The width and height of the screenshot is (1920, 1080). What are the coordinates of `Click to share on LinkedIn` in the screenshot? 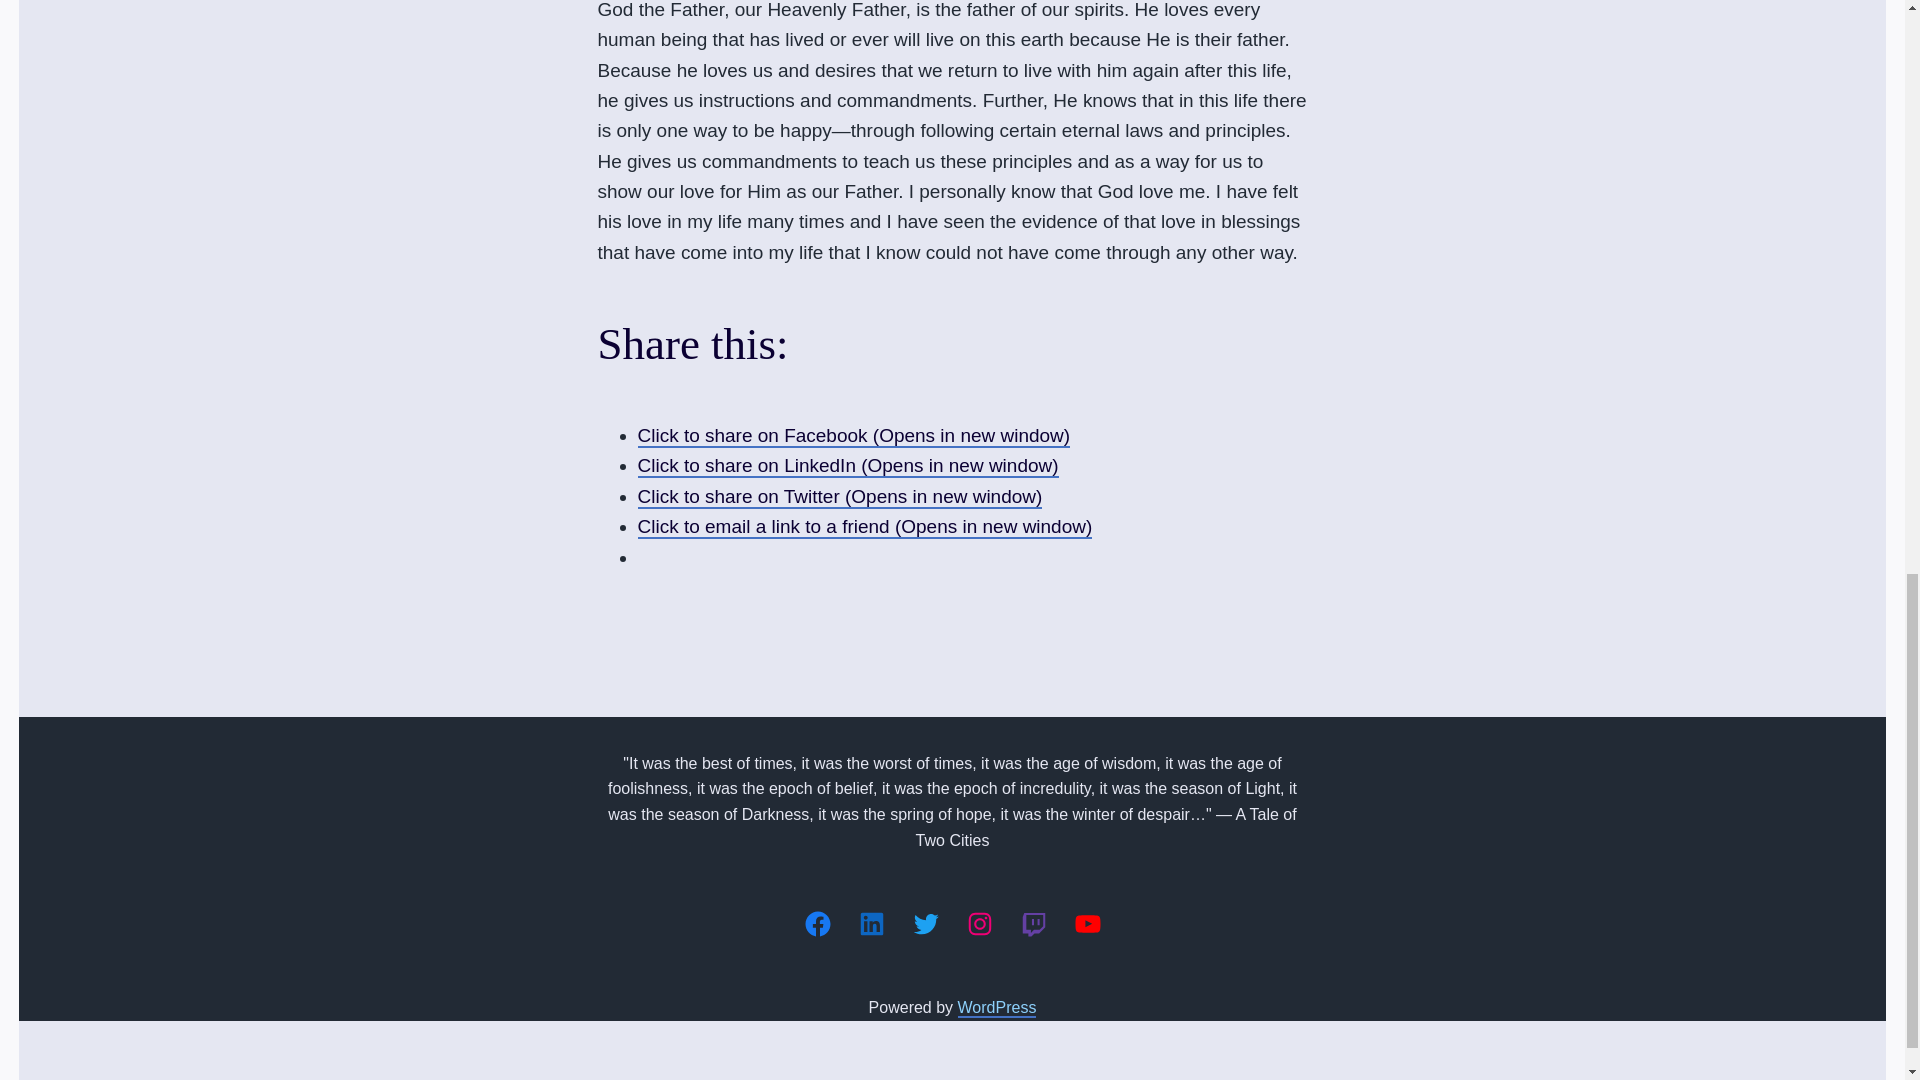 It's located at (848, 466).